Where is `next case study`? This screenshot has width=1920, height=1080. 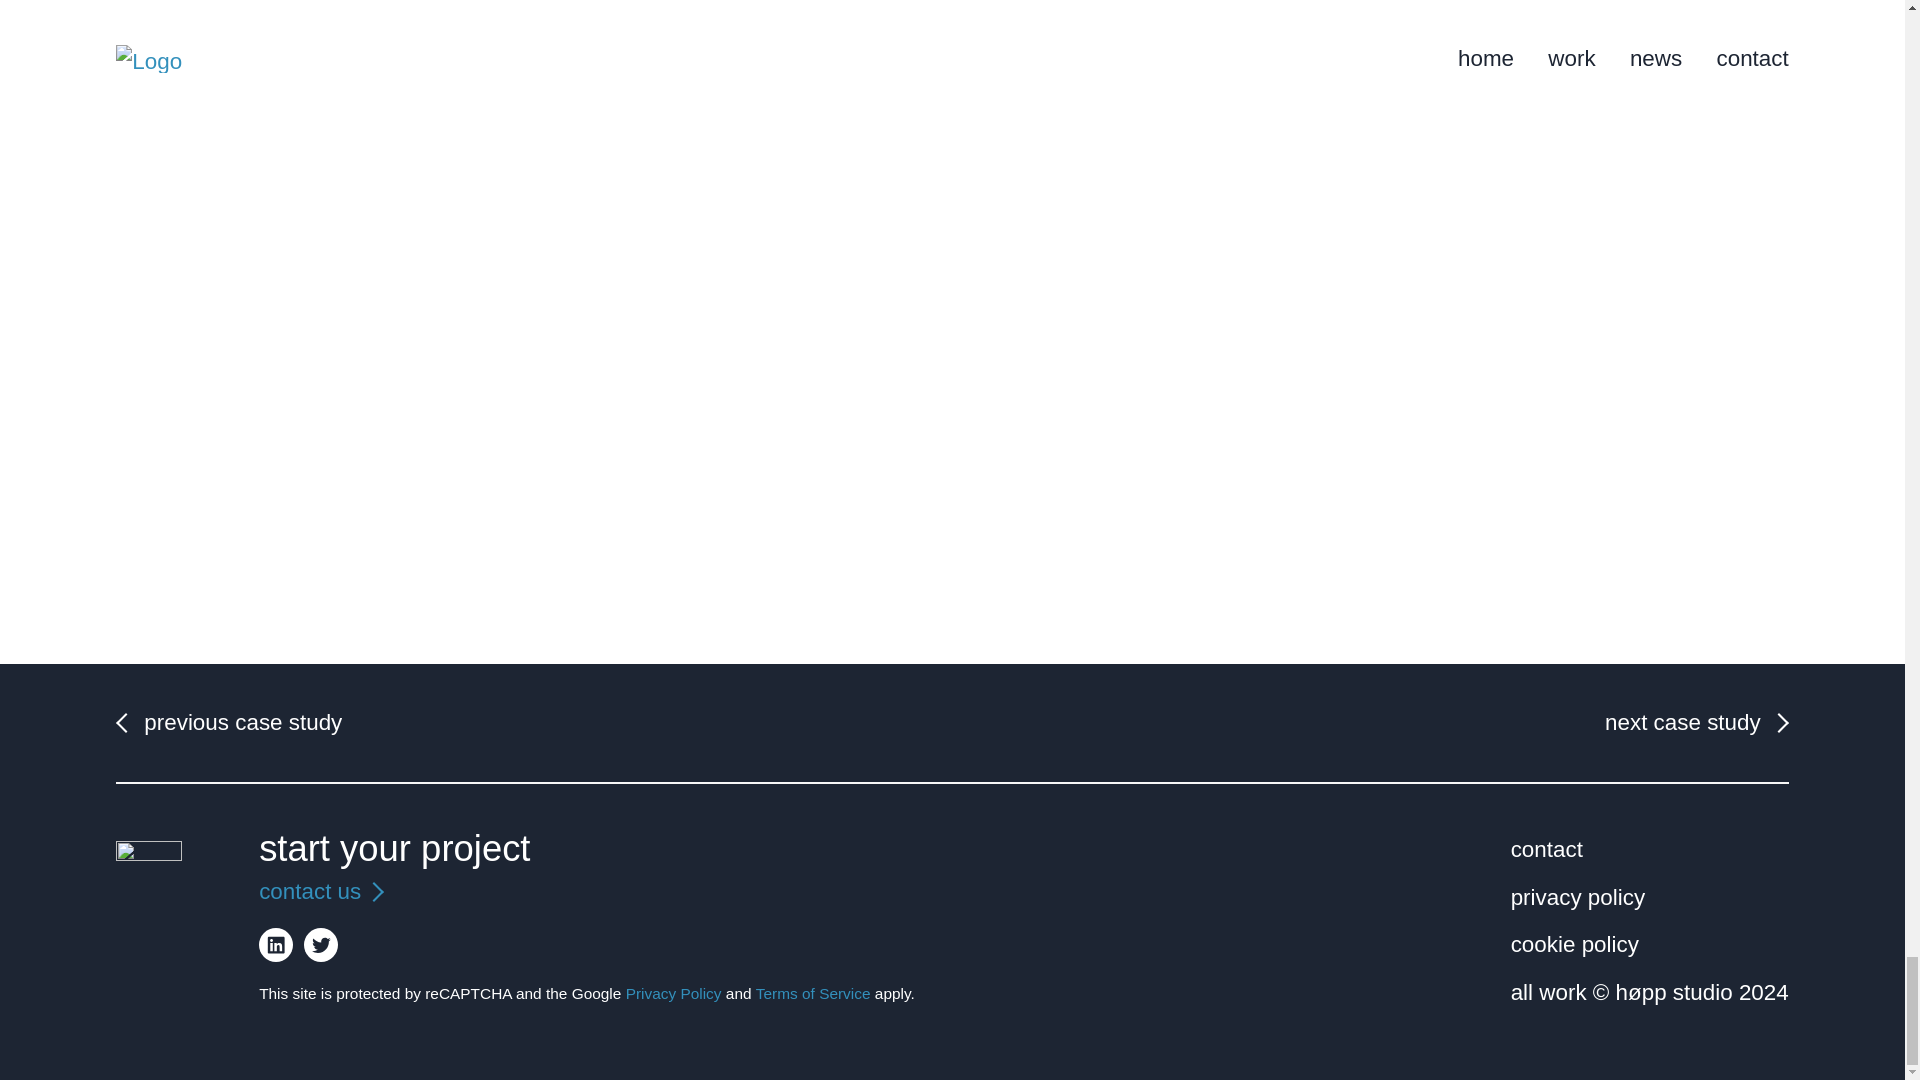
next case study is located at coordinates (1682, 722).